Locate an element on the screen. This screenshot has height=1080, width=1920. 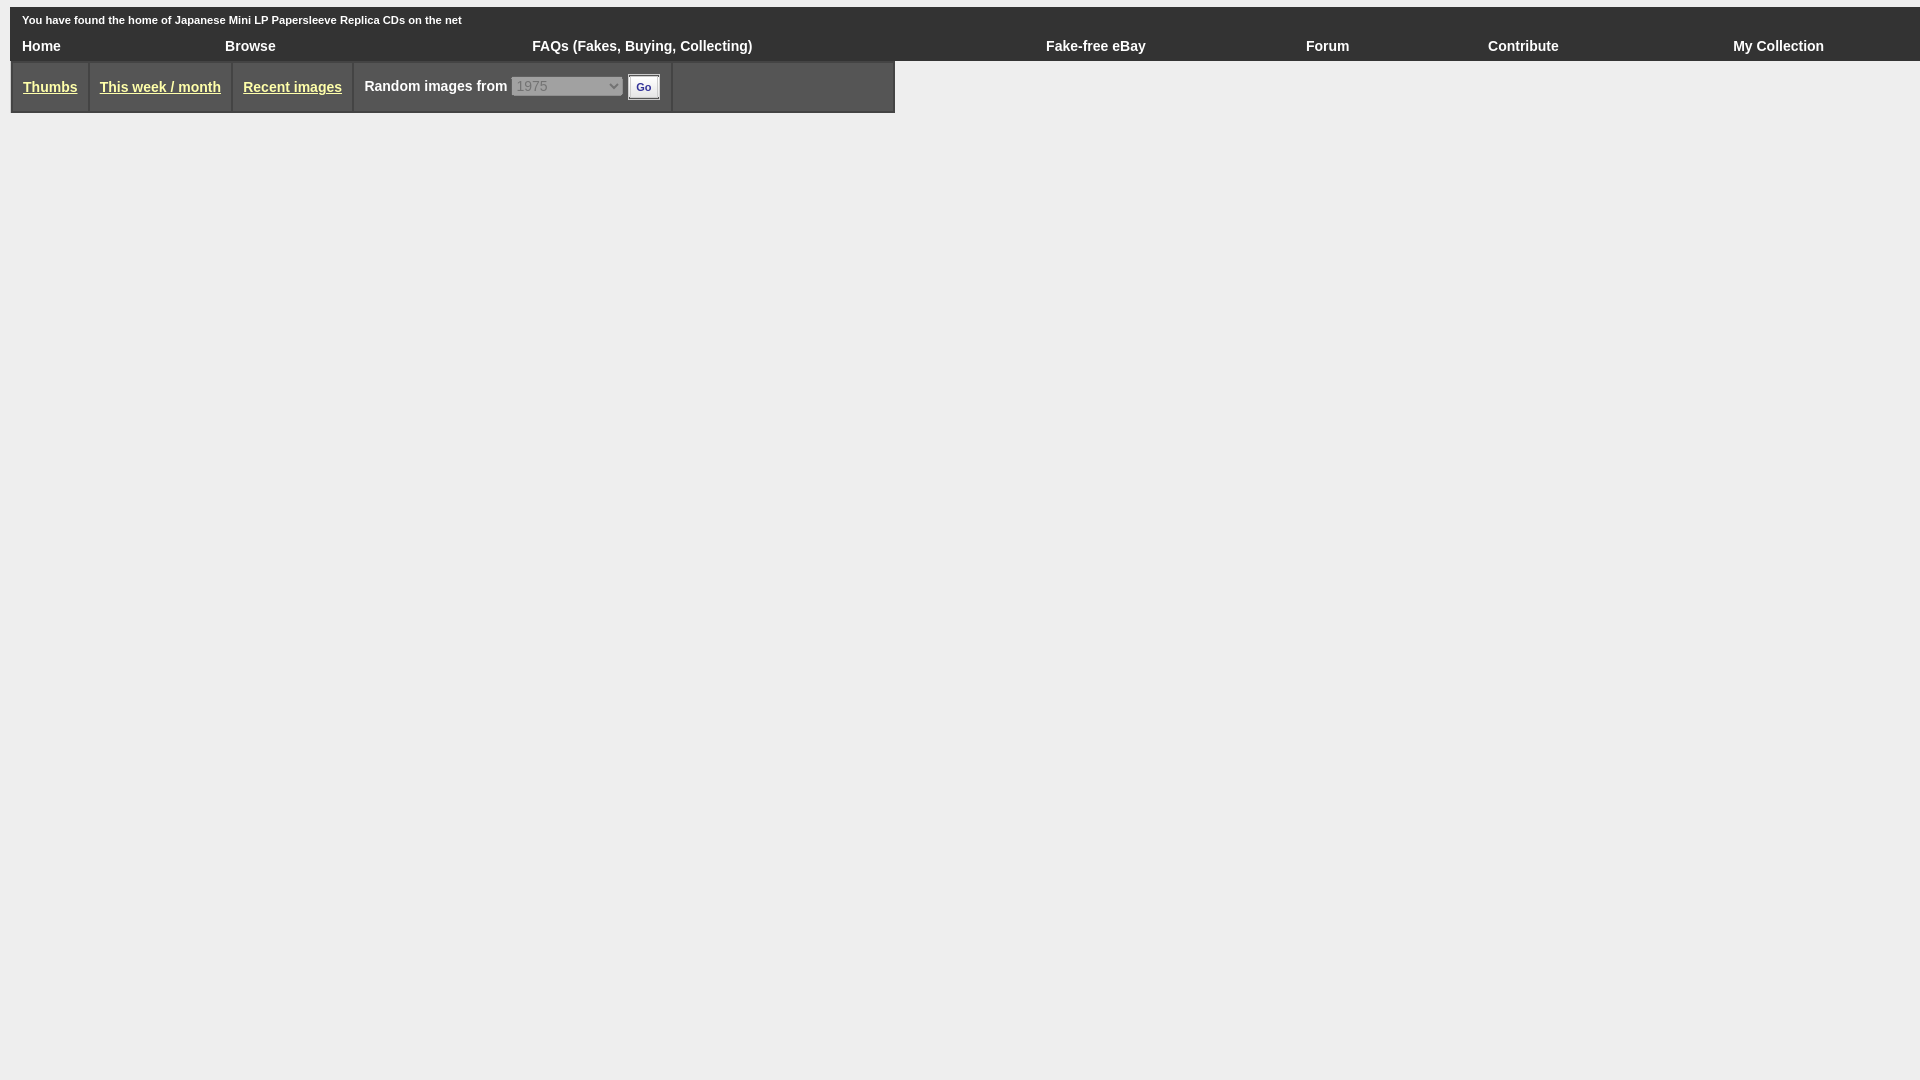
Contribute to the site is located at coordinates (1524, 46).